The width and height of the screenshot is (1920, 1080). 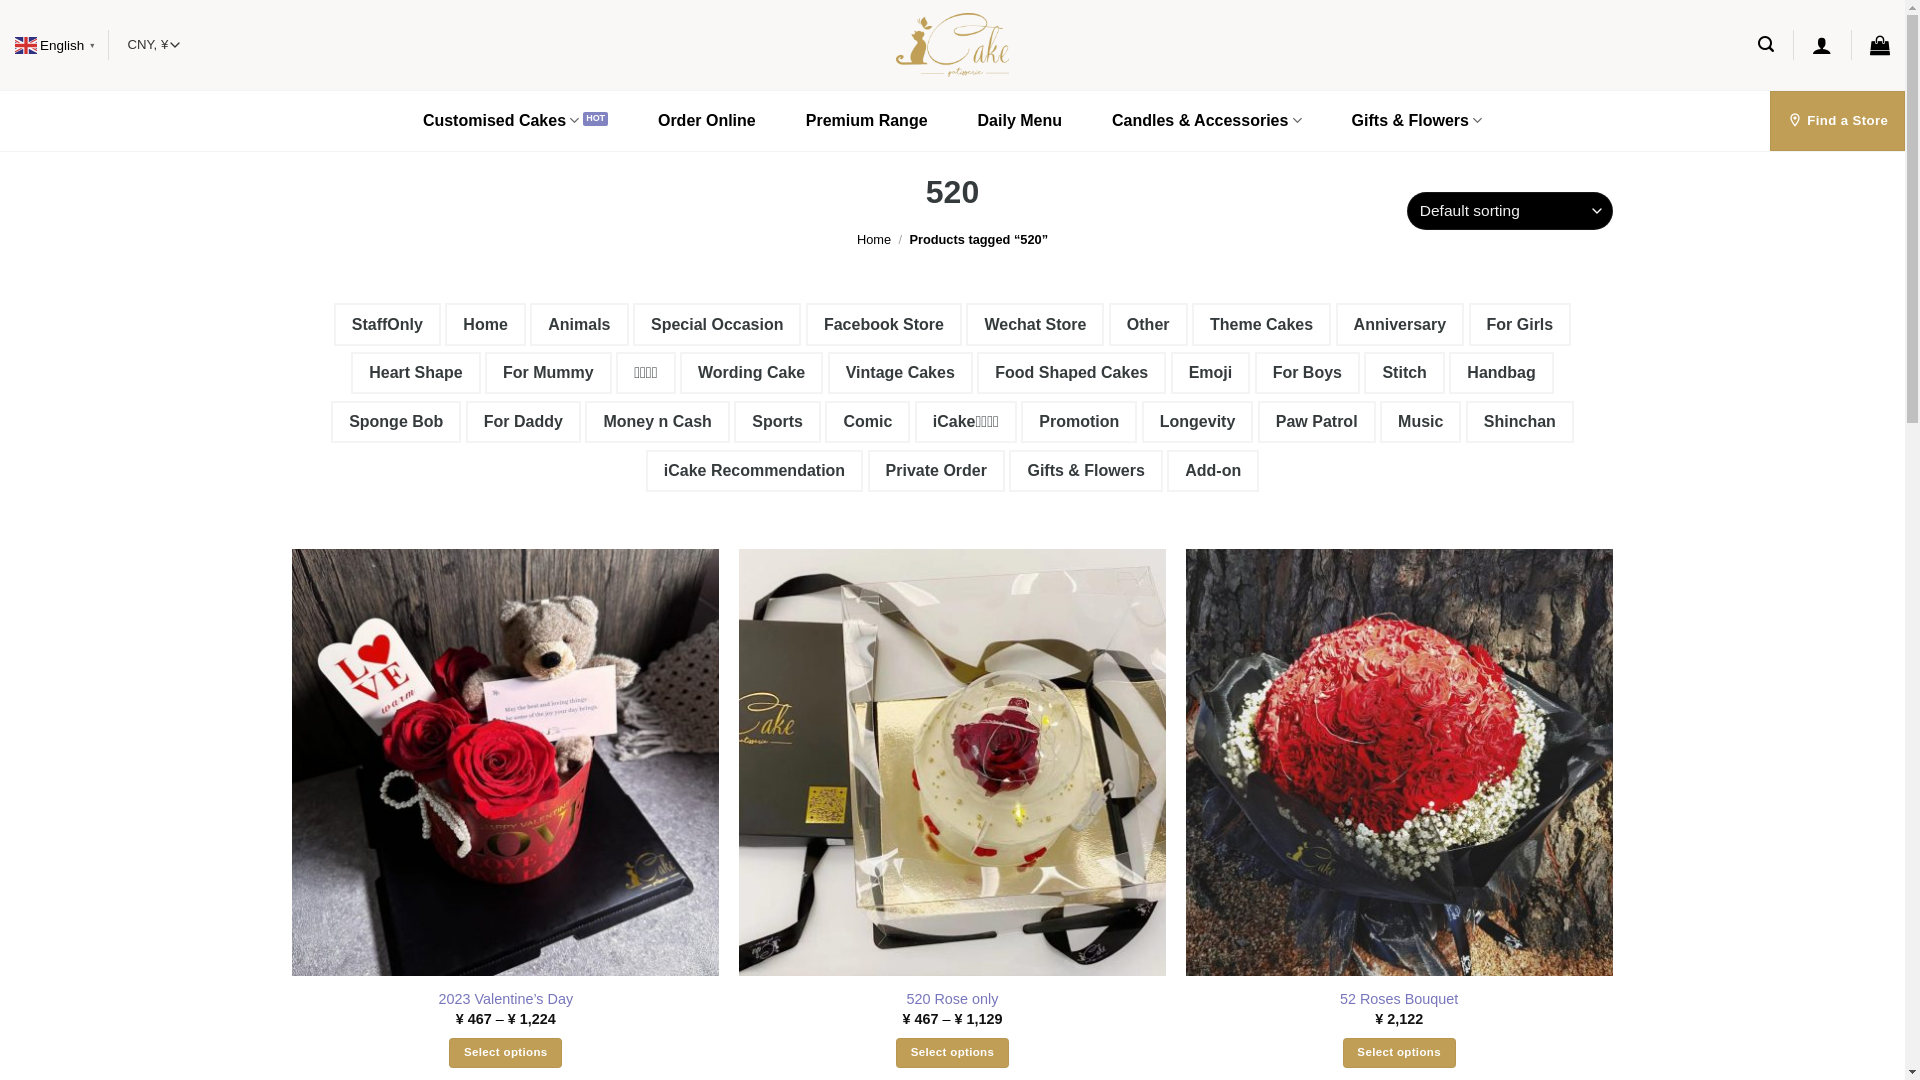 I want to click on Customised Cakes, so click(x=516, y=121).